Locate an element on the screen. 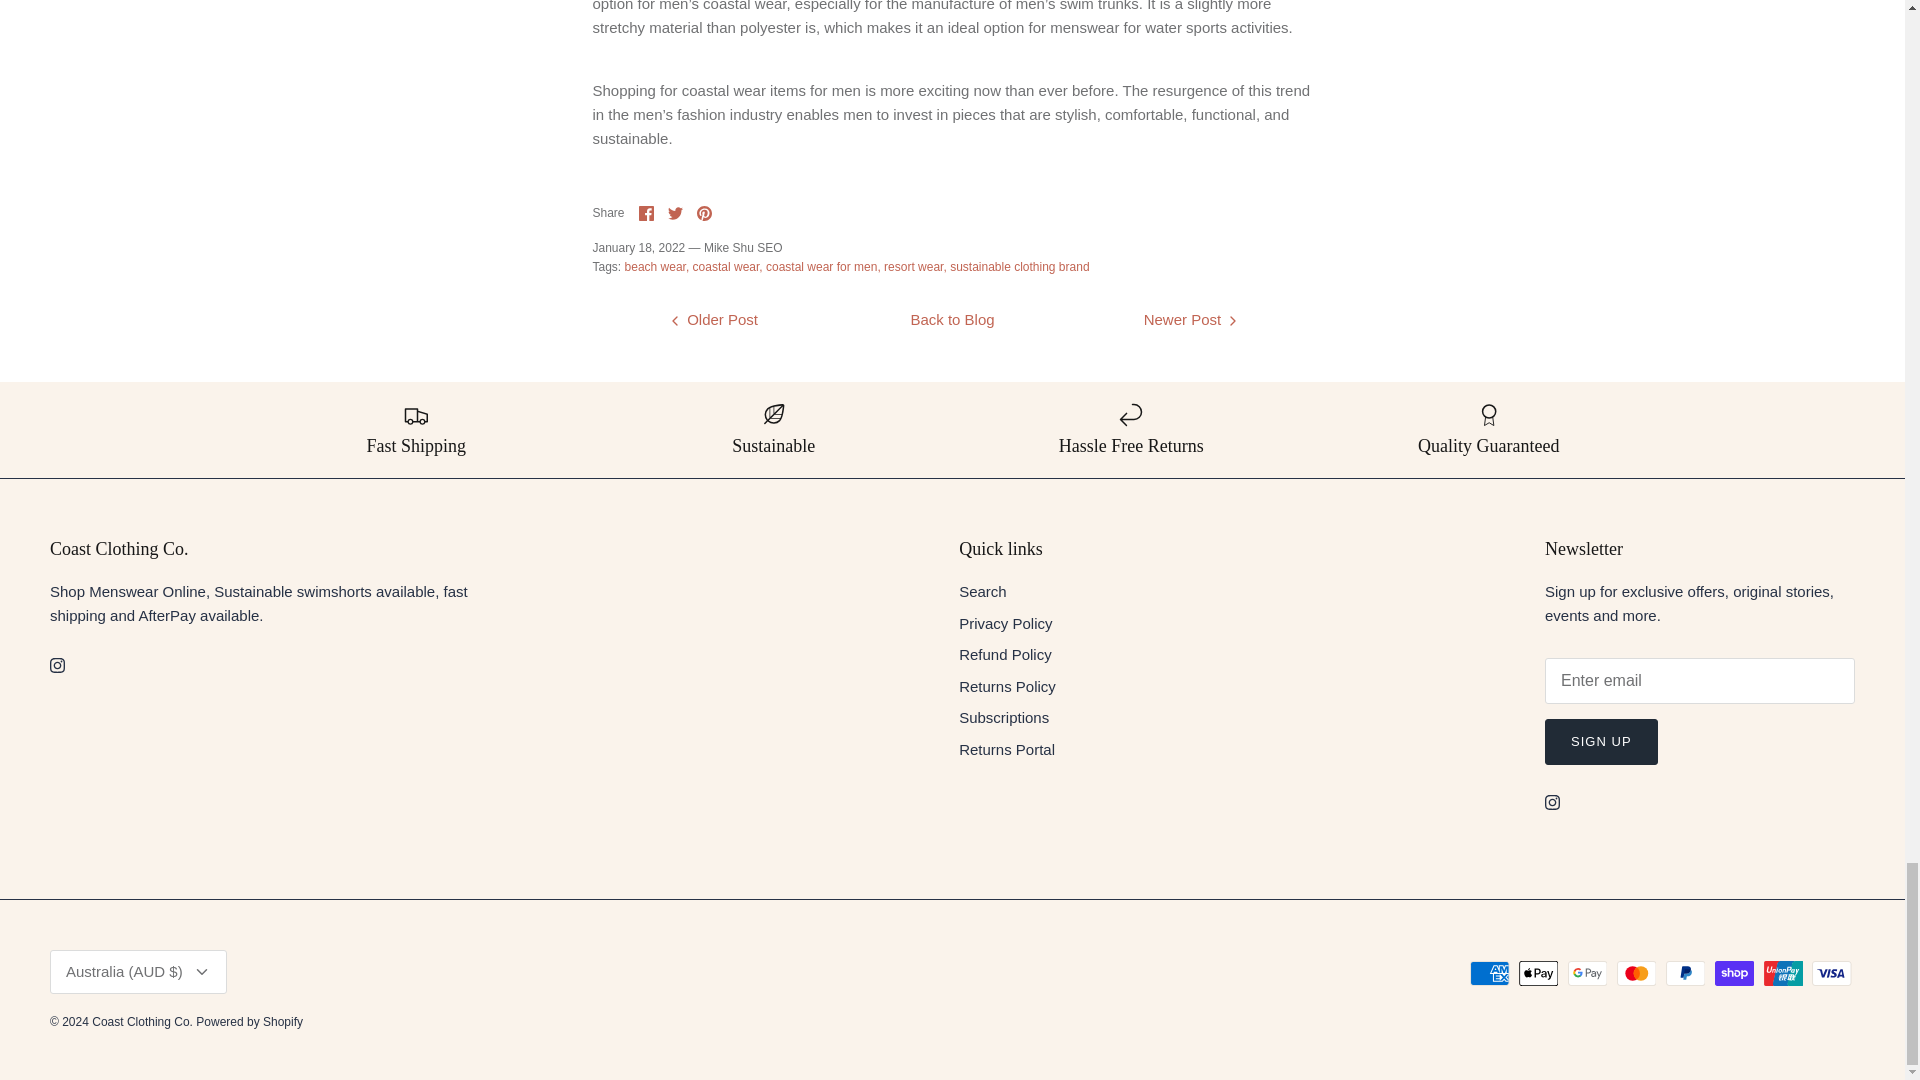 This screenshot has width=1920, height=1080. Left is located at coordinates (674, 321).